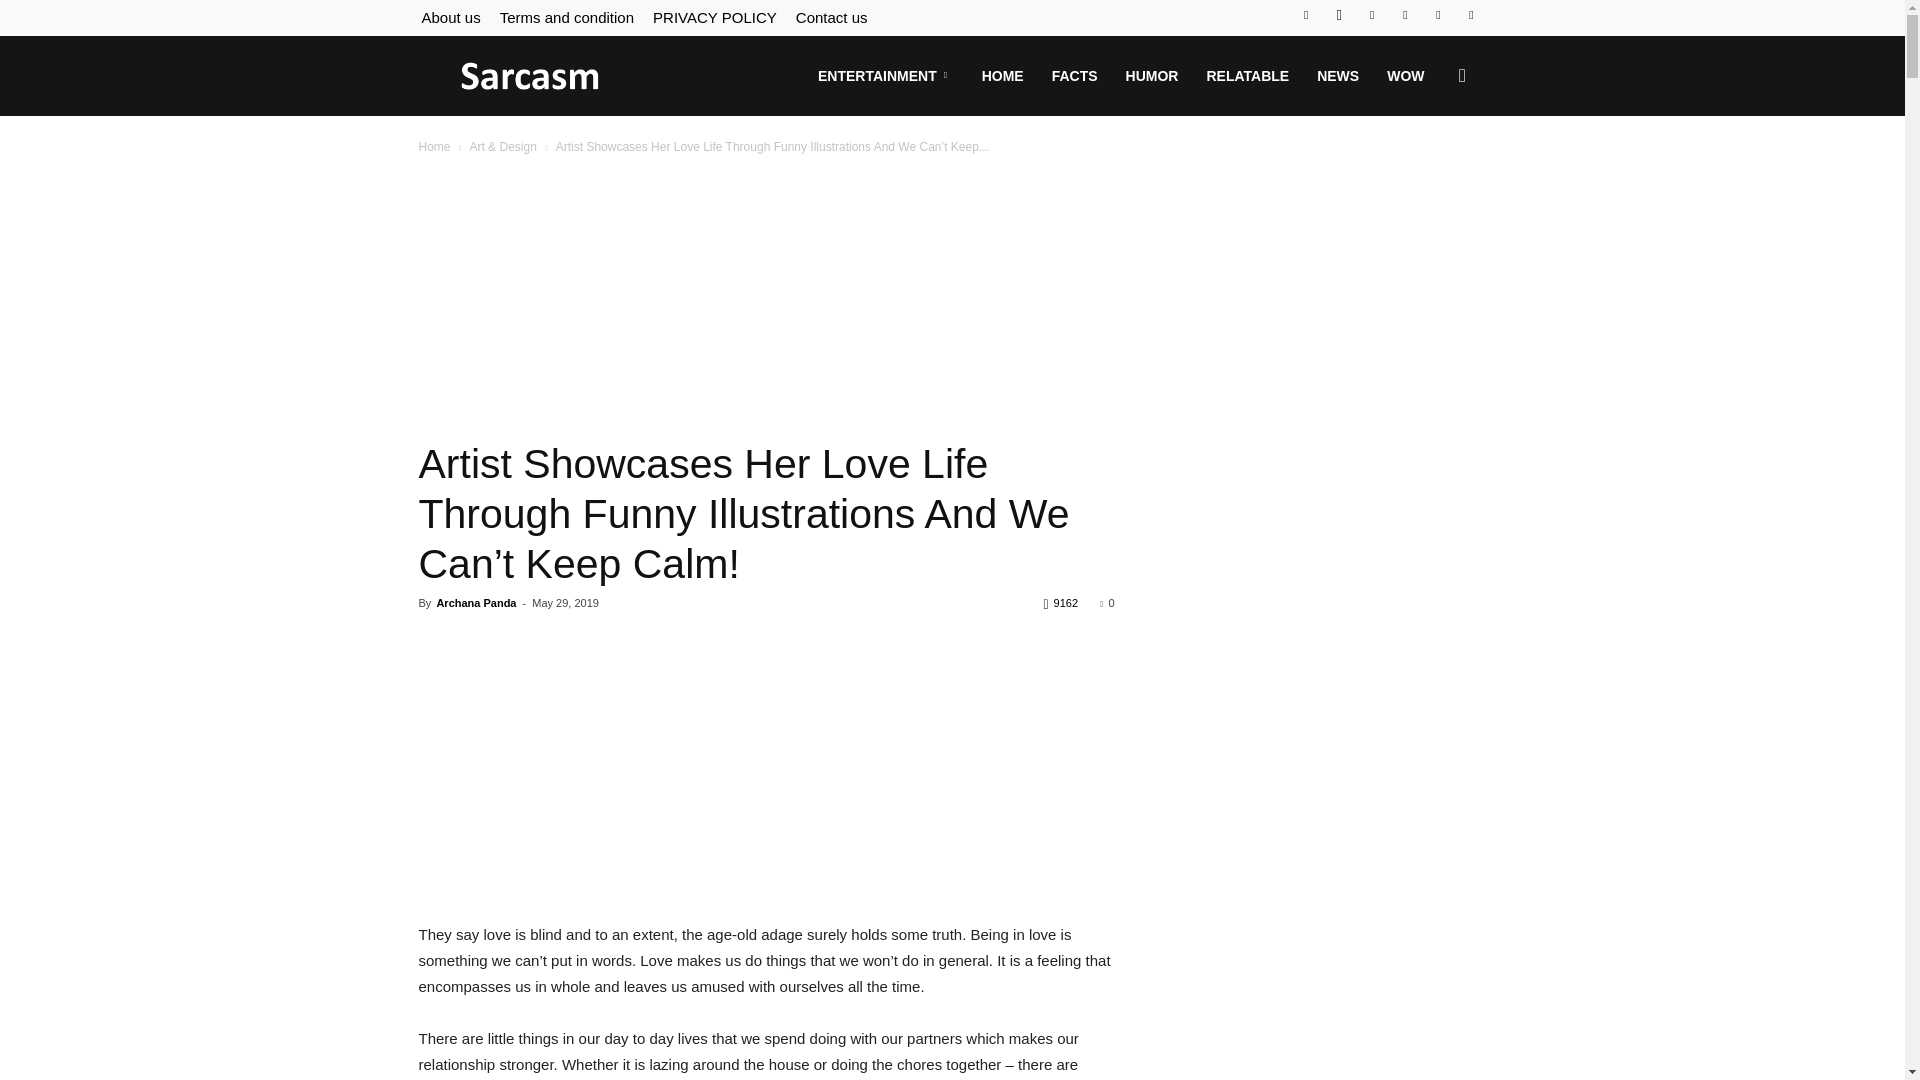 Image resolution: width=1920 pixels, height=1080 pixels. I want to click on Facebook, so click(1305, 14).